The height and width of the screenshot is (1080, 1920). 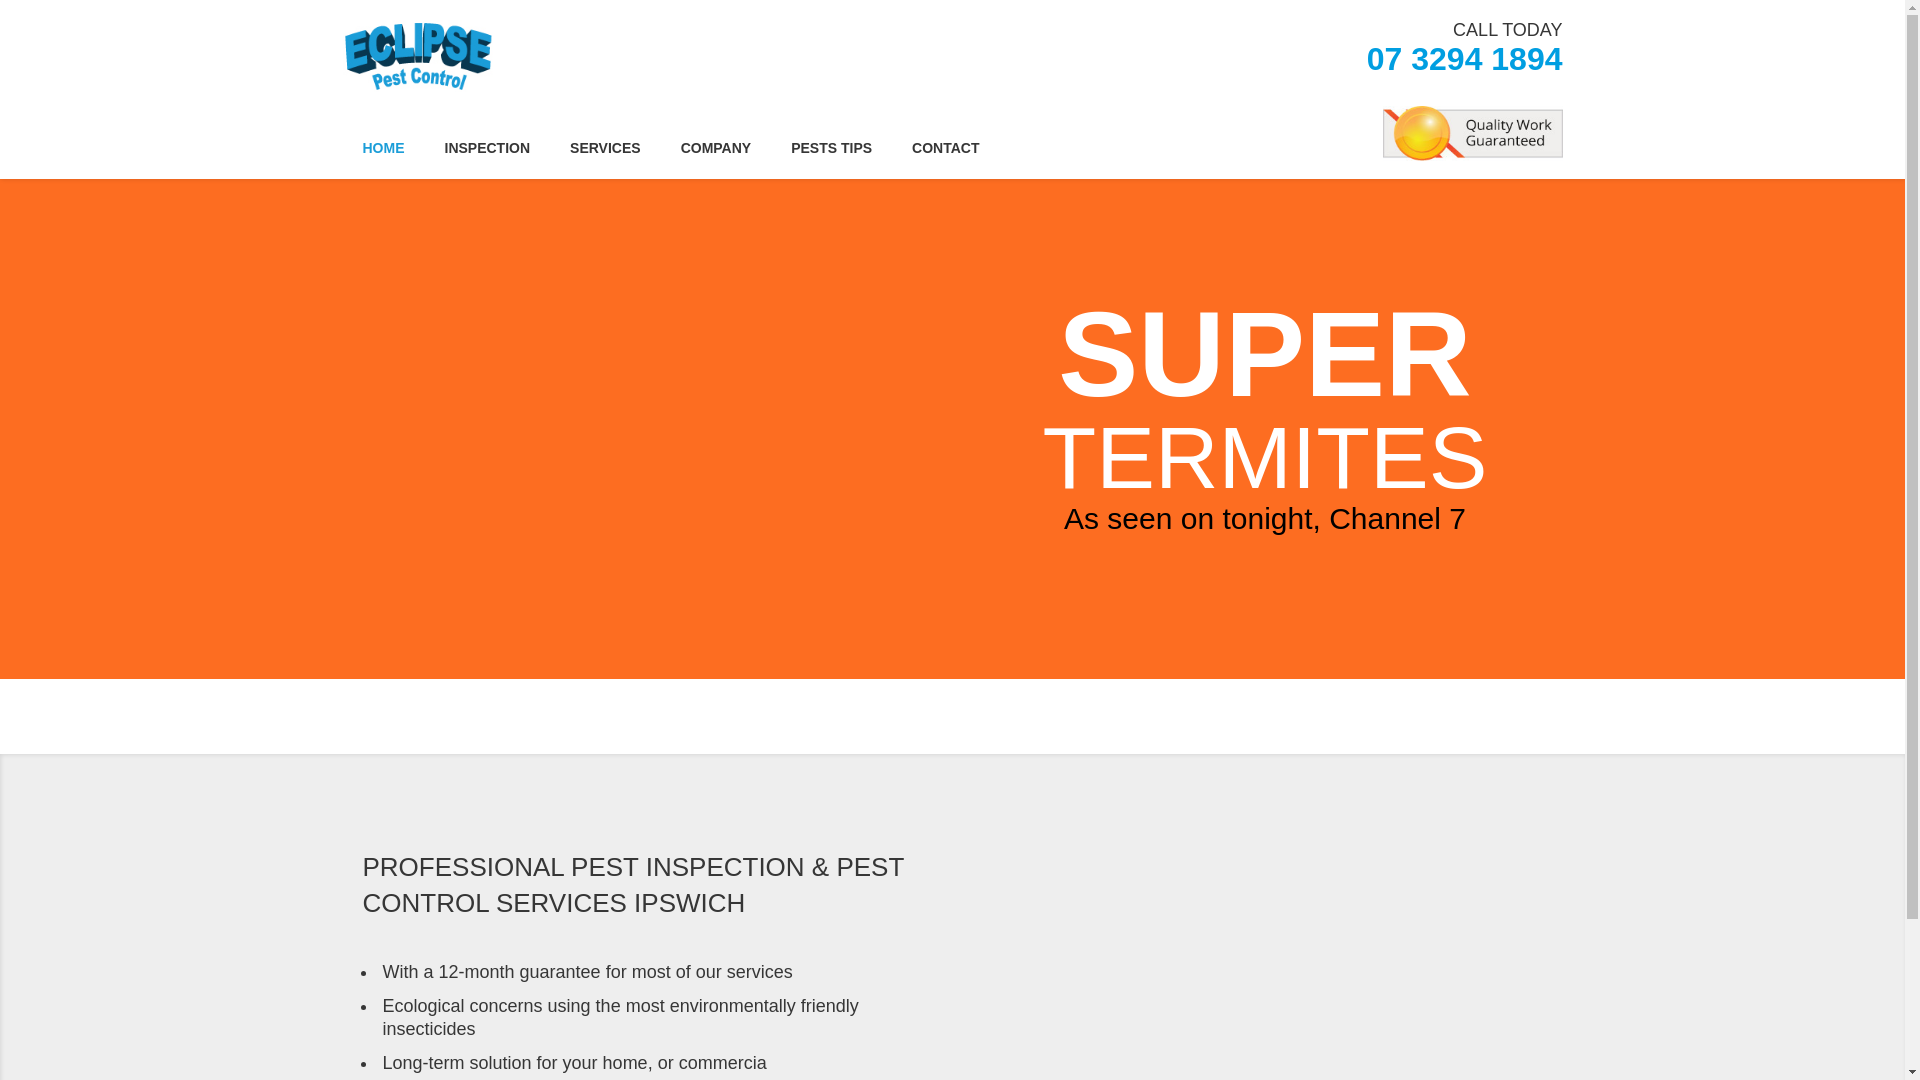 What do you see at coordinates (487, 146) in the screenshot?
I see `INSPECTION` at bounding box center [487, 146].